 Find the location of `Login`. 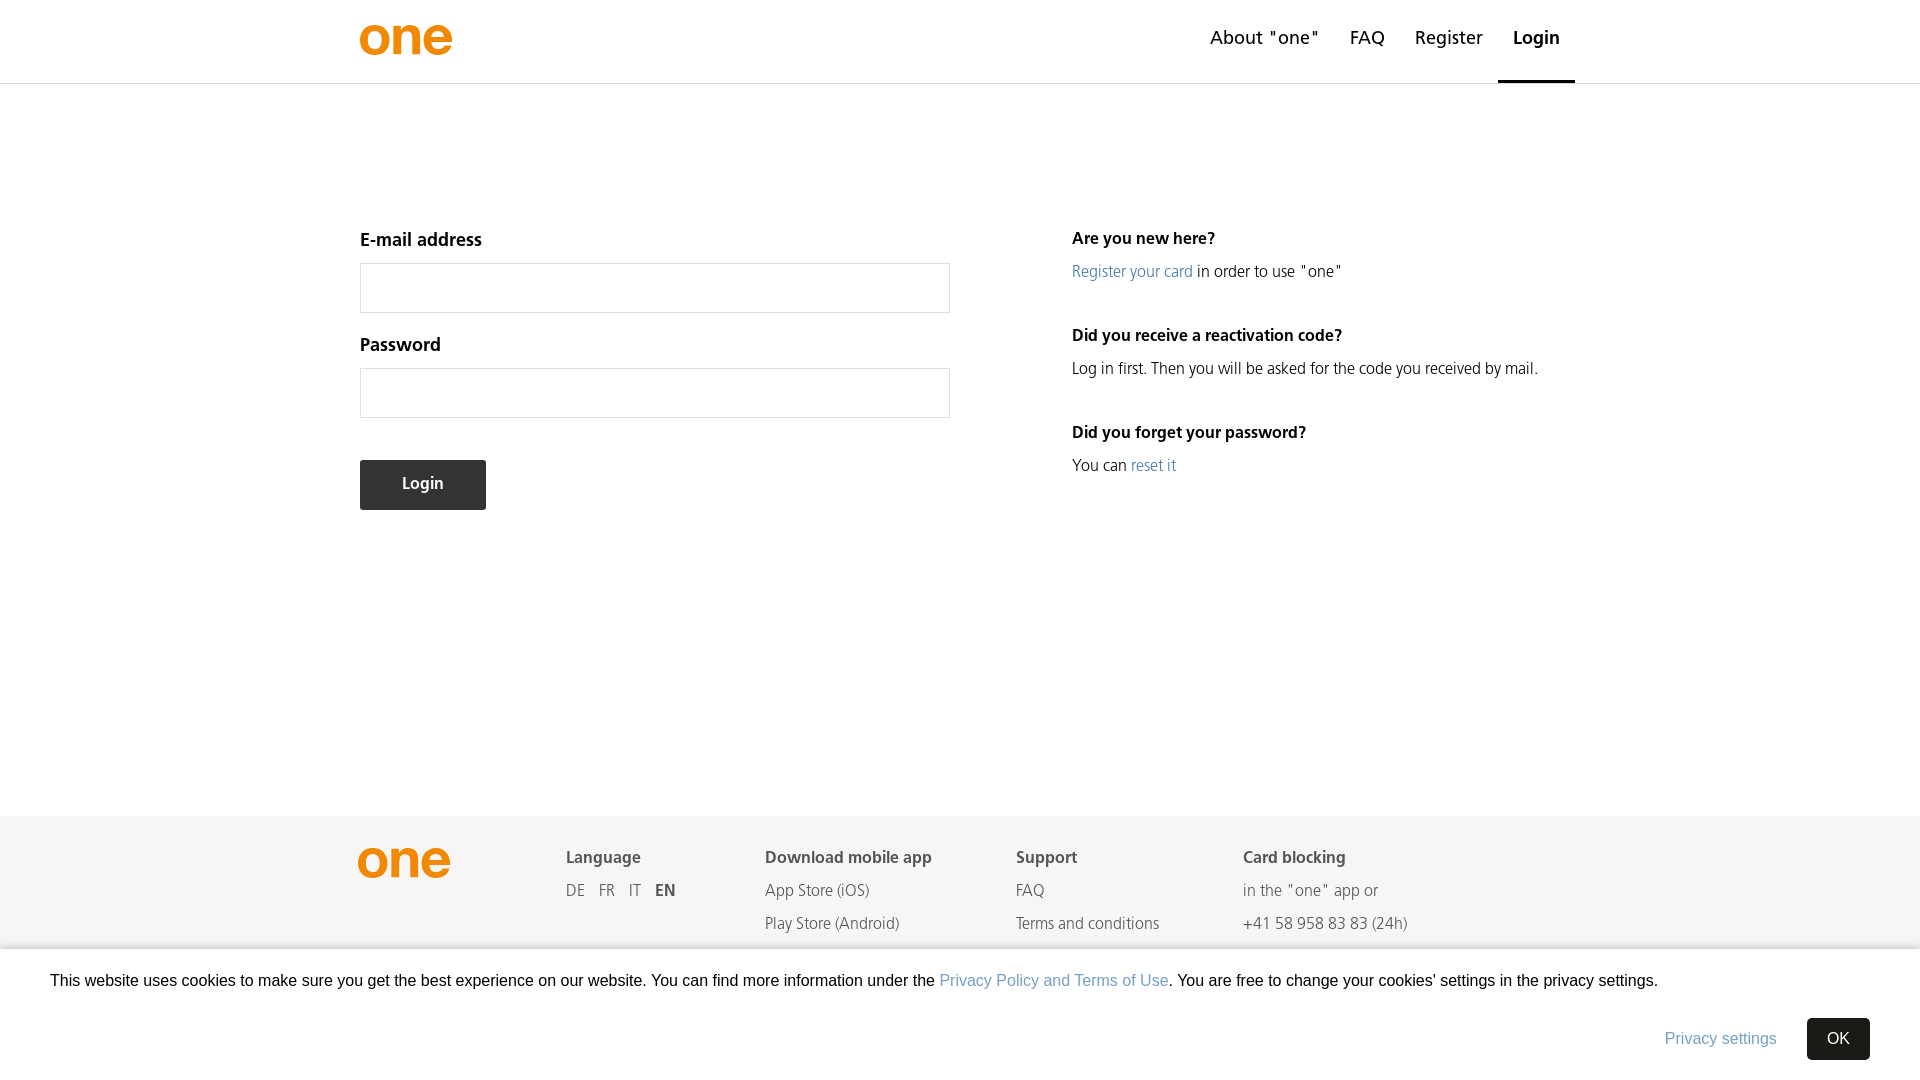

Login is located at coordinates (423, 486).